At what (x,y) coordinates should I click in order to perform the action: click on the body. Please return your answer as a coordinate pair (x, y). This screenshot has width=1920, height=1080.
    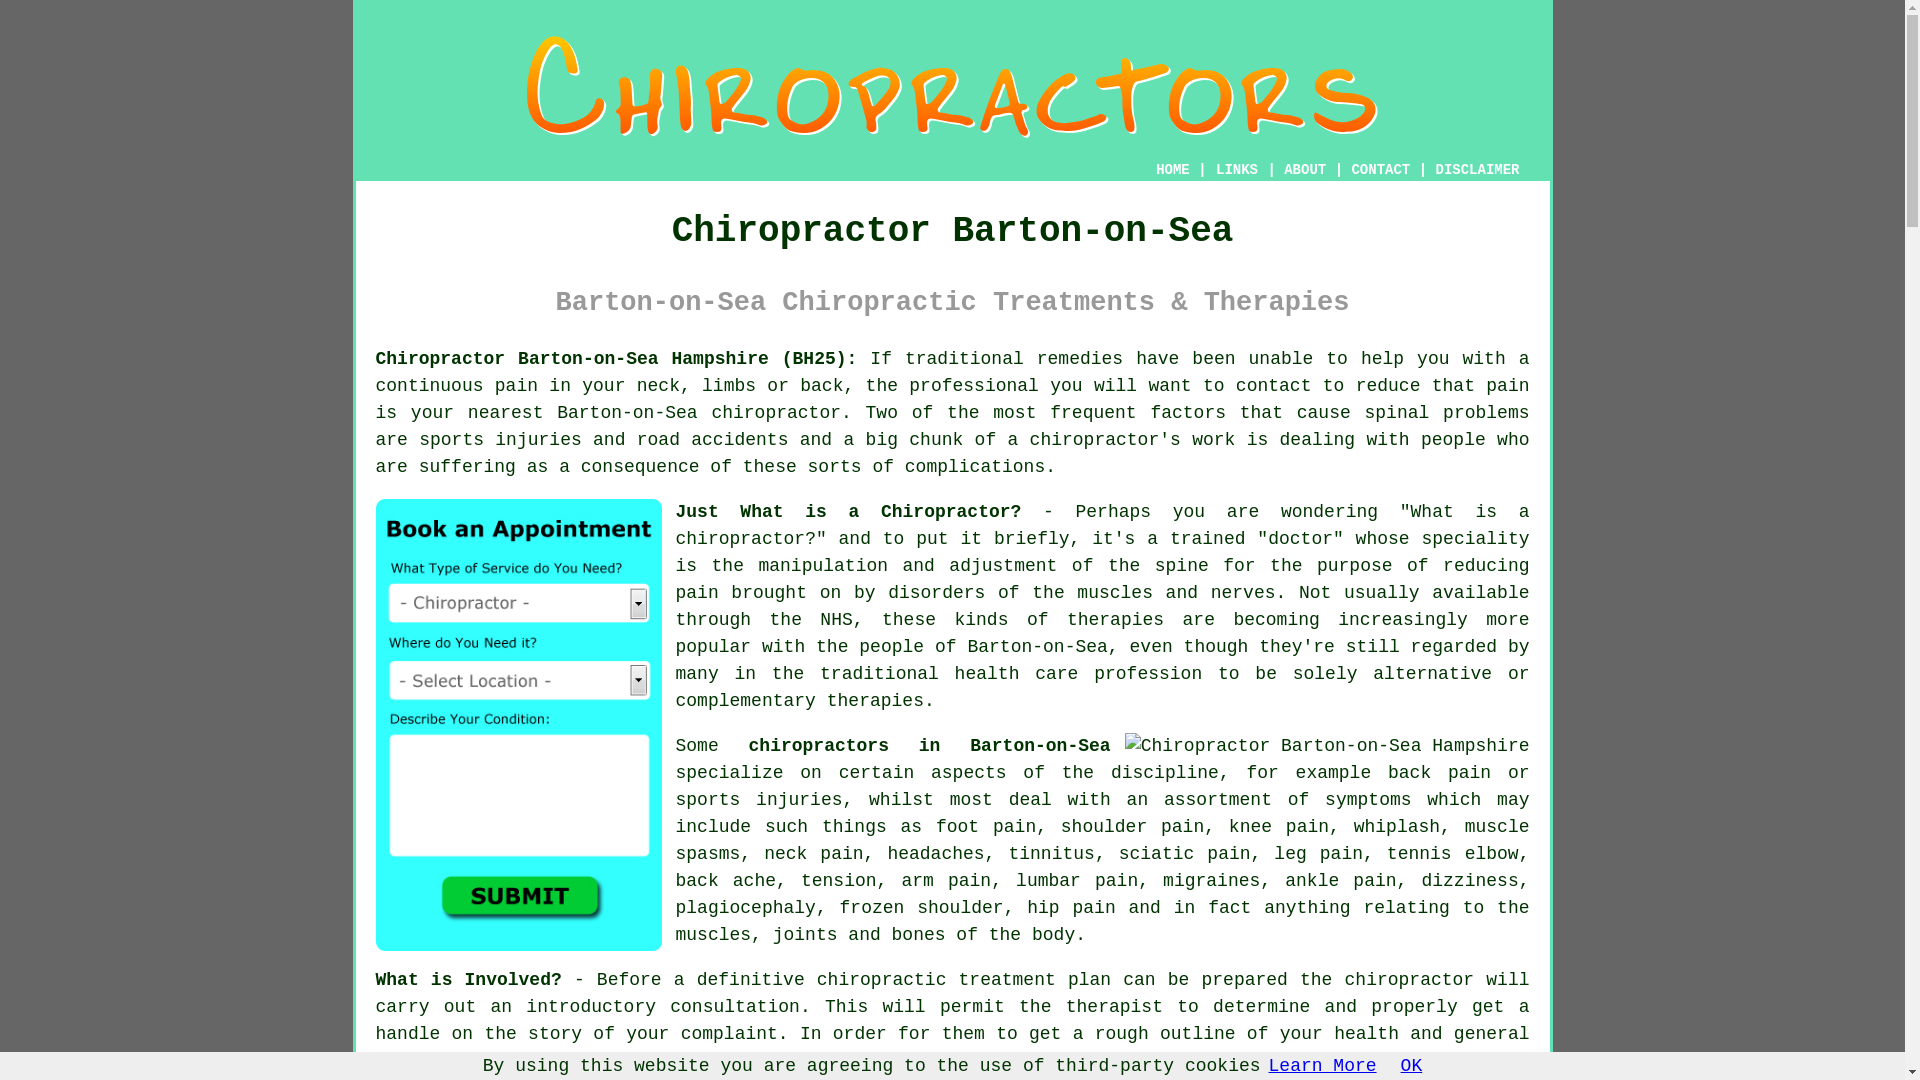
    Looking at the image, I should click on (1032, 934).